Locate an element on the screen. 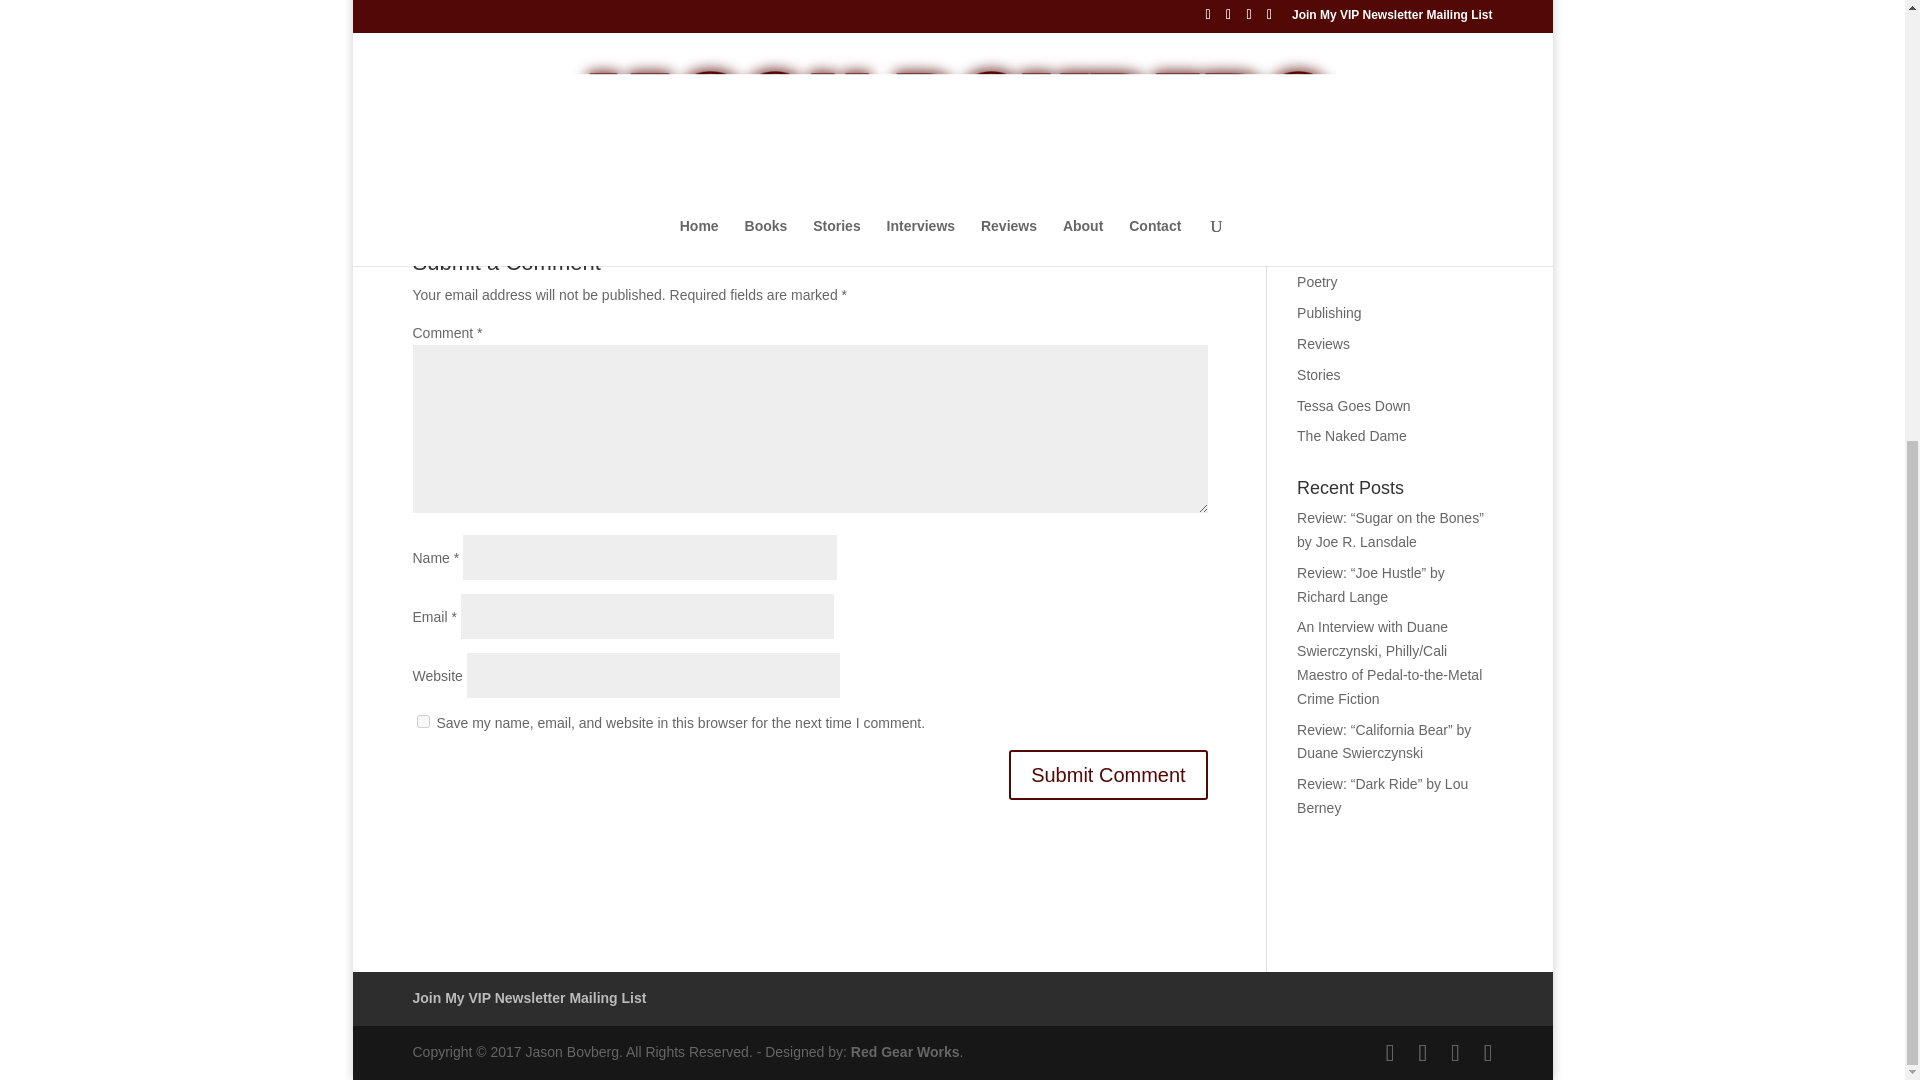 This screenshot has height=1080, width=1920. Horror is located at coordinates (1316, 97).